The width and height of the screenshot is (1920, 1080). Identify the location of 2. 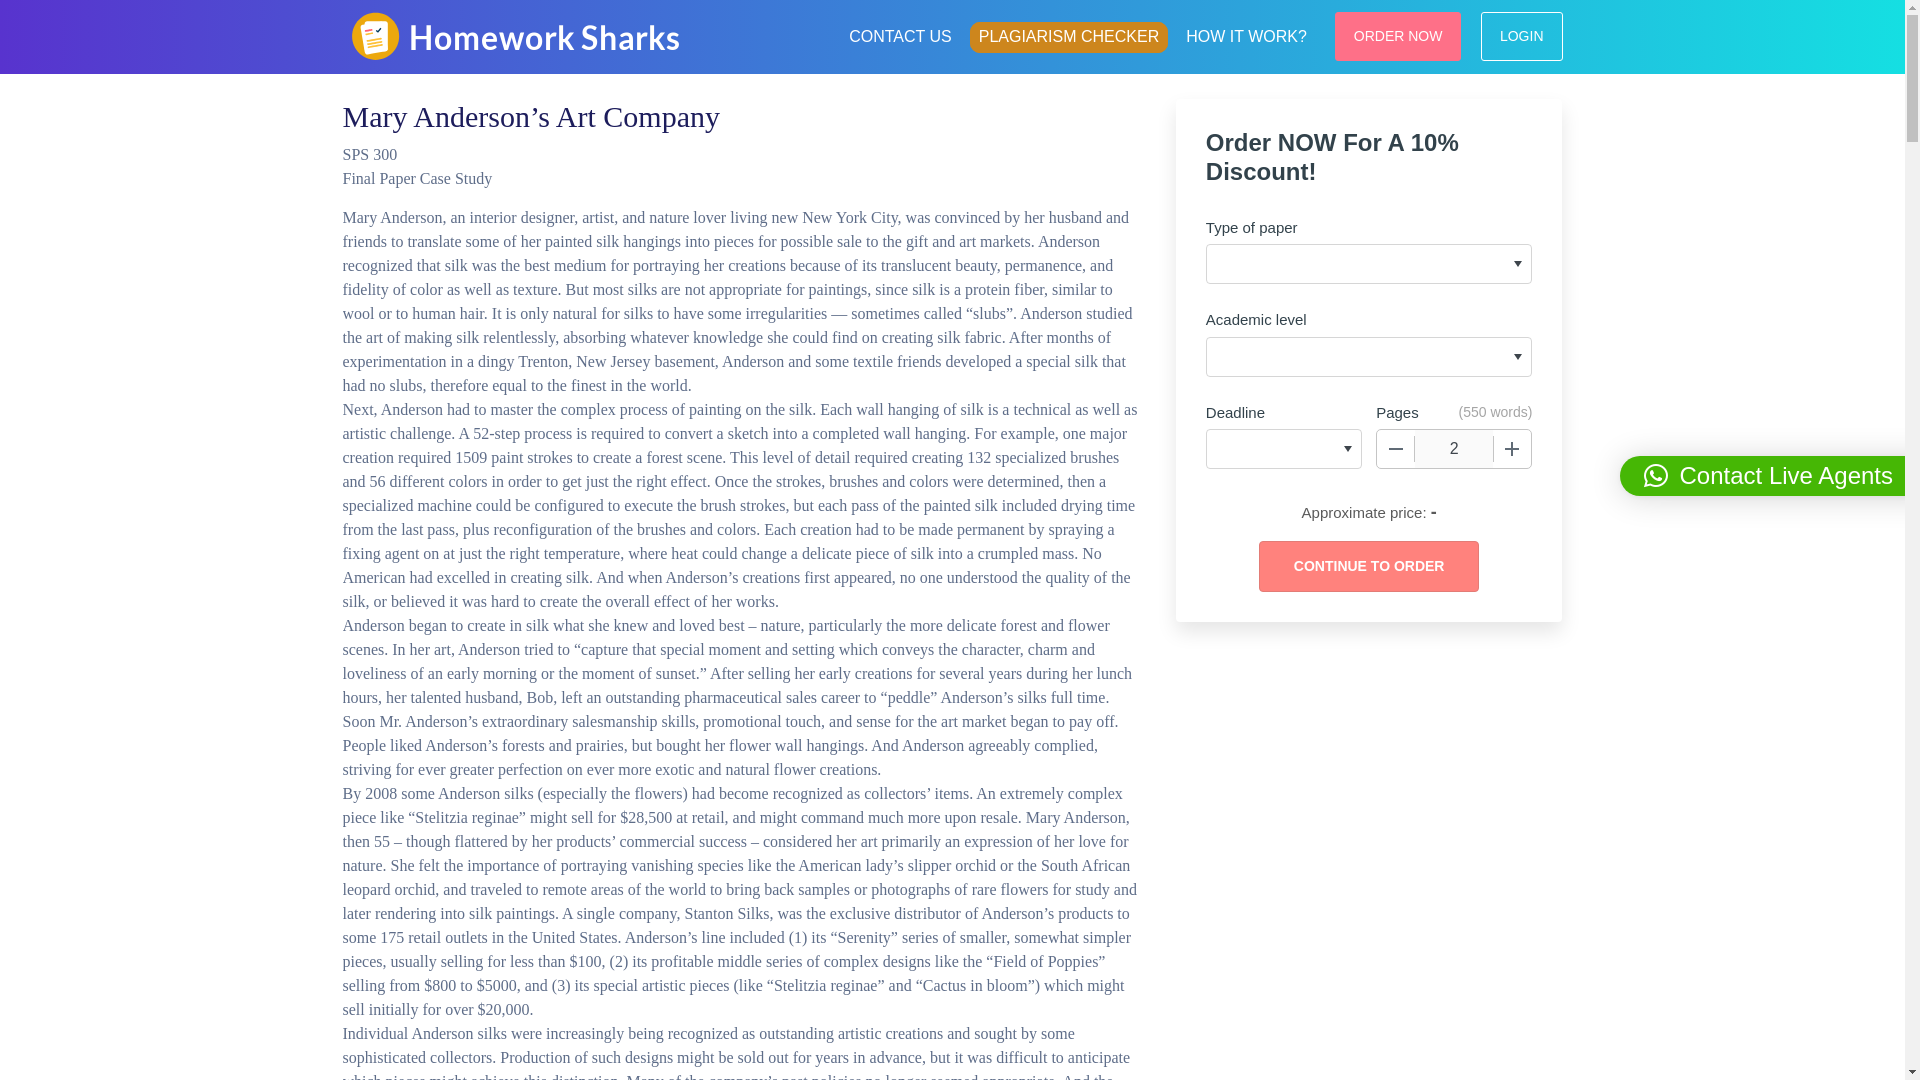
(1454, 448).